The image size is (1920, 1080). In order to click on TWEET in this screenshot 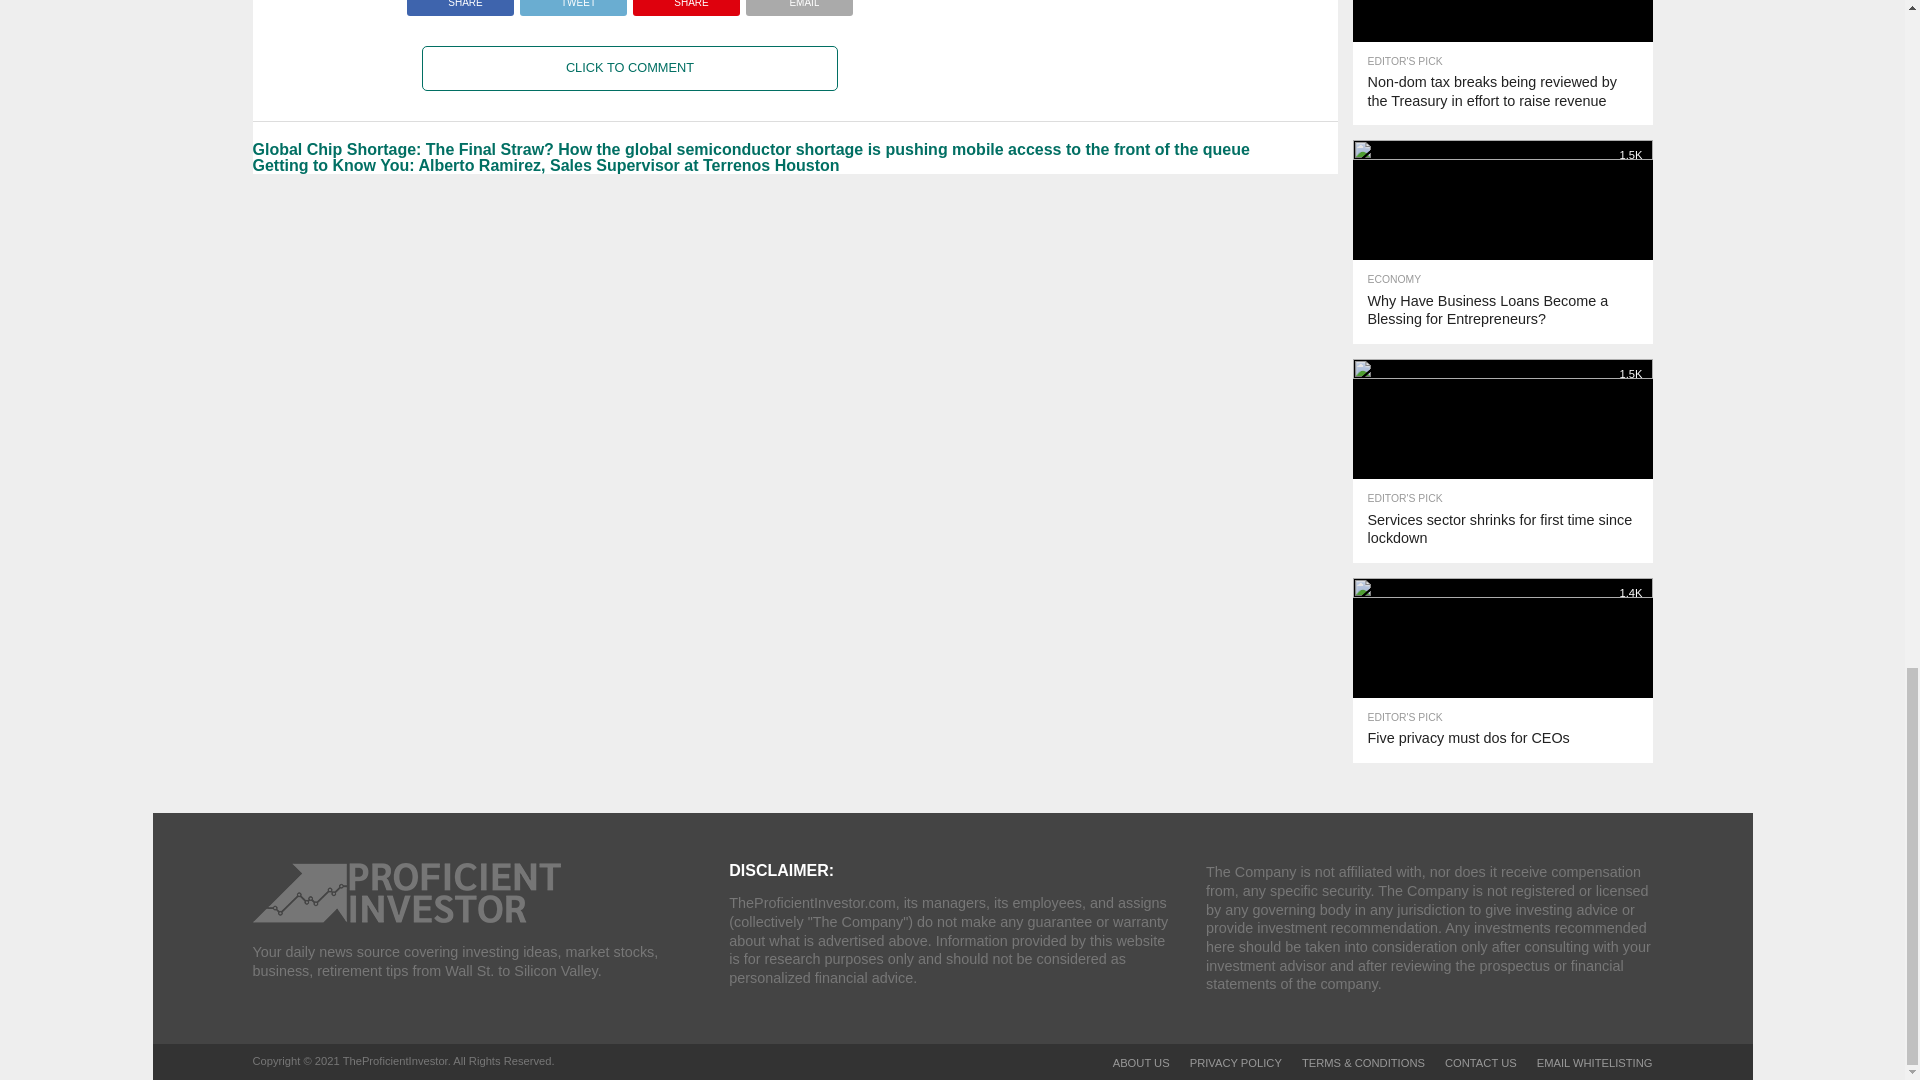, I will do `click(572, 3)`.